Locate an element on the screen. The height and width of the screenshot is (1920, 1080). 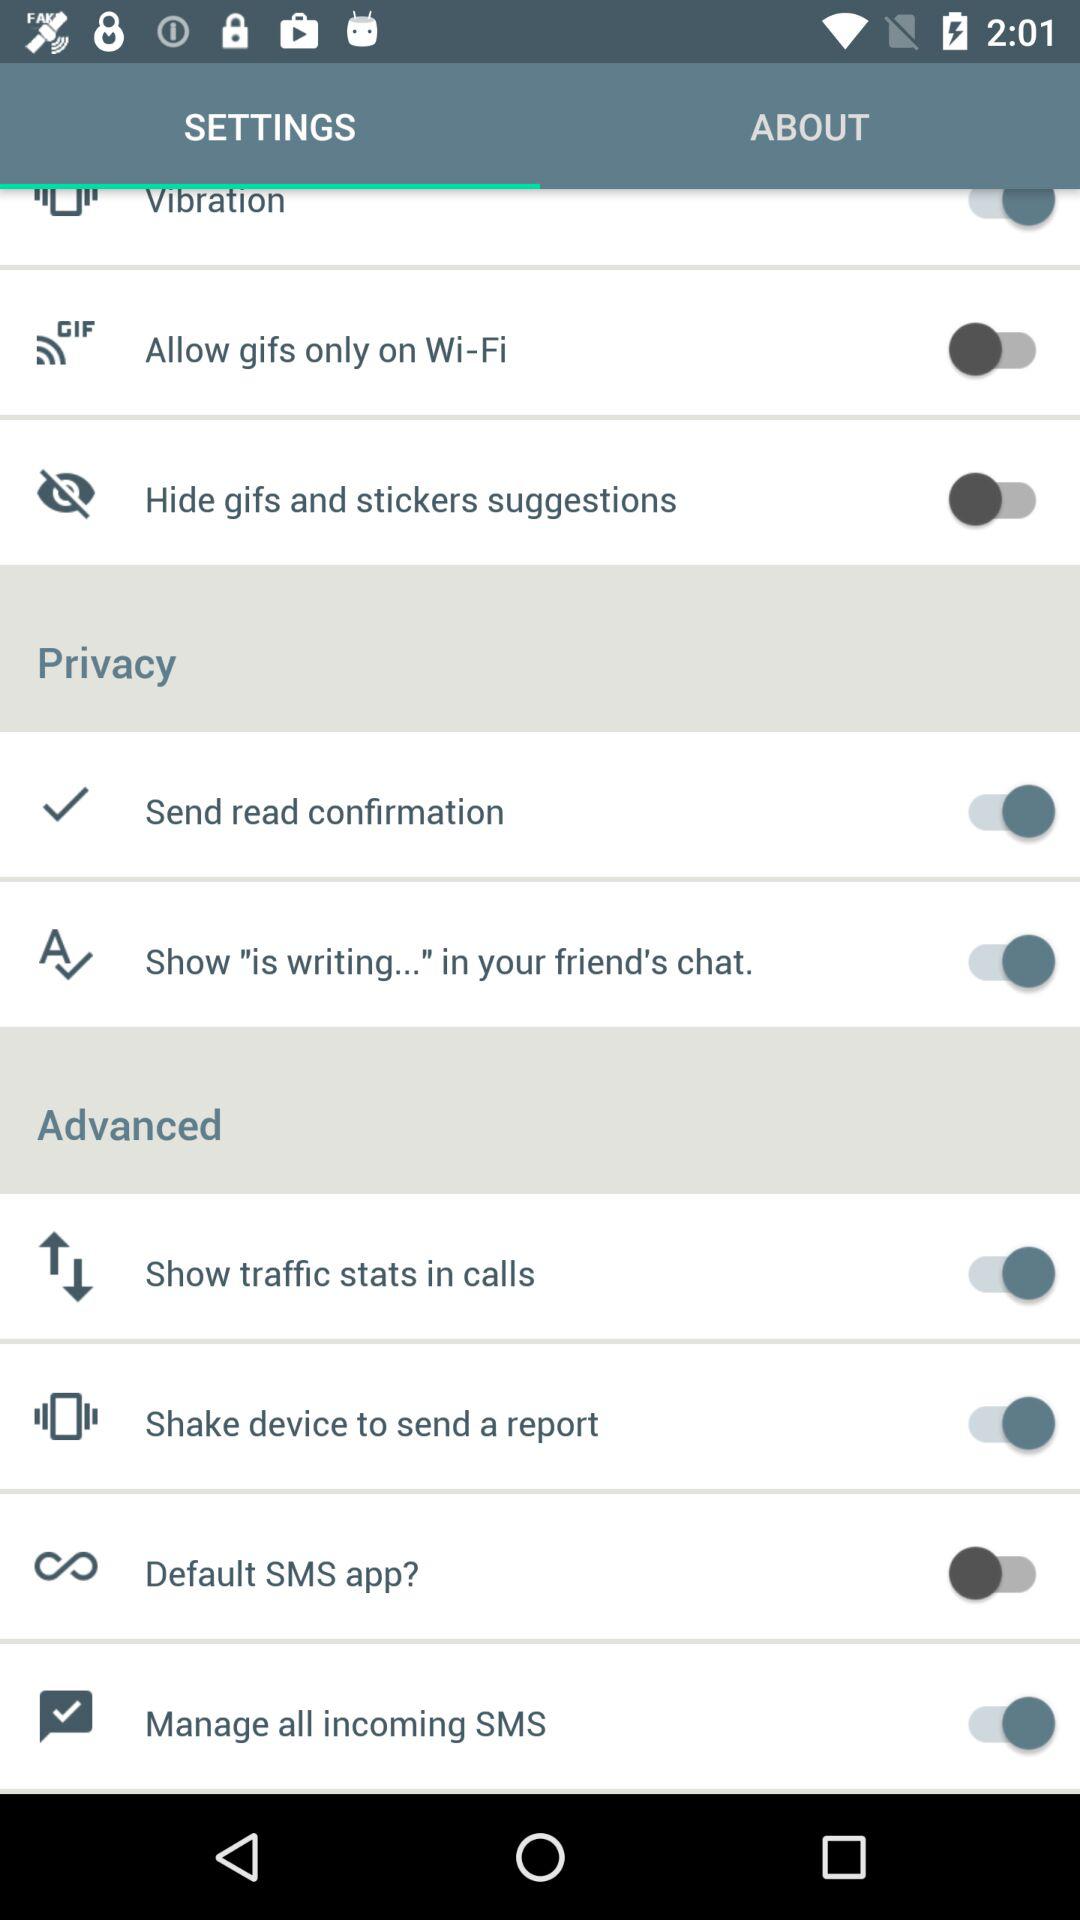
toggle send read confimation is located at coordinates (1002, 808).